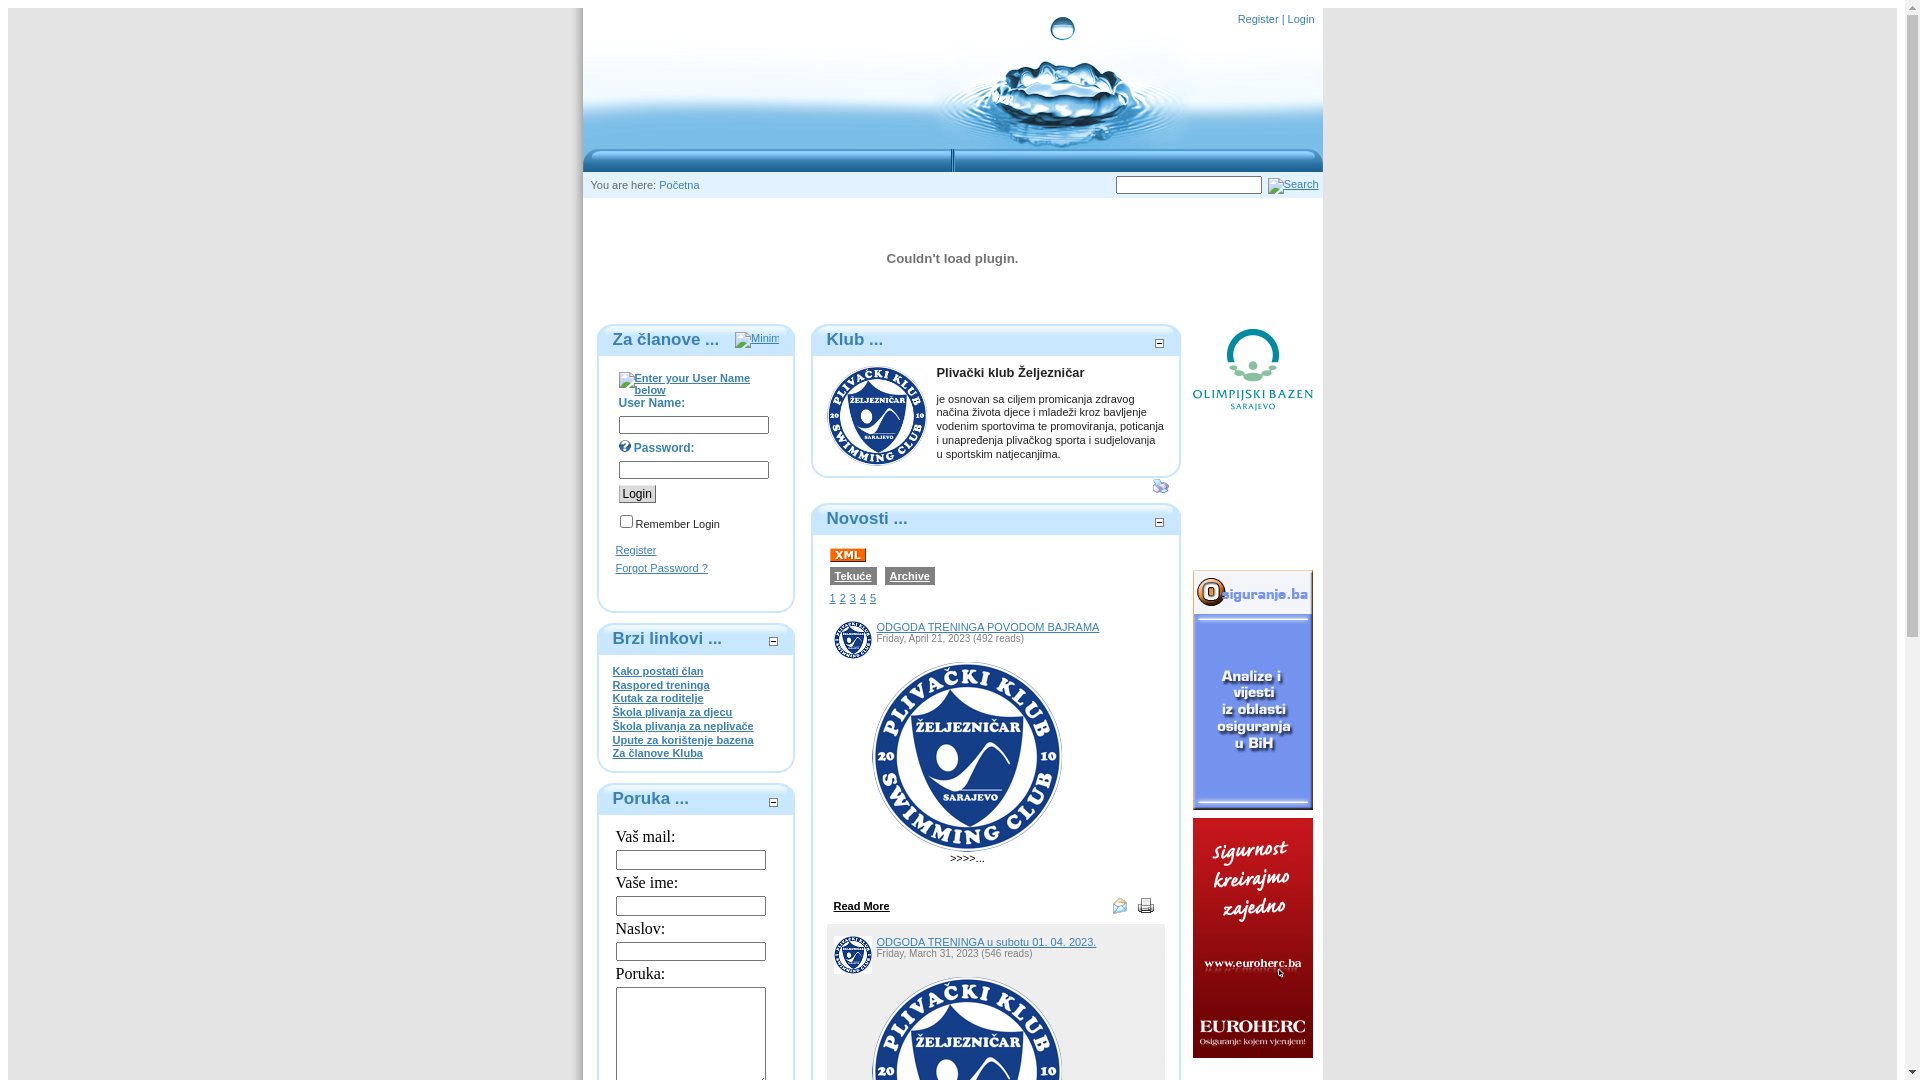  I want to click on Minimize, so click(1158, 523).